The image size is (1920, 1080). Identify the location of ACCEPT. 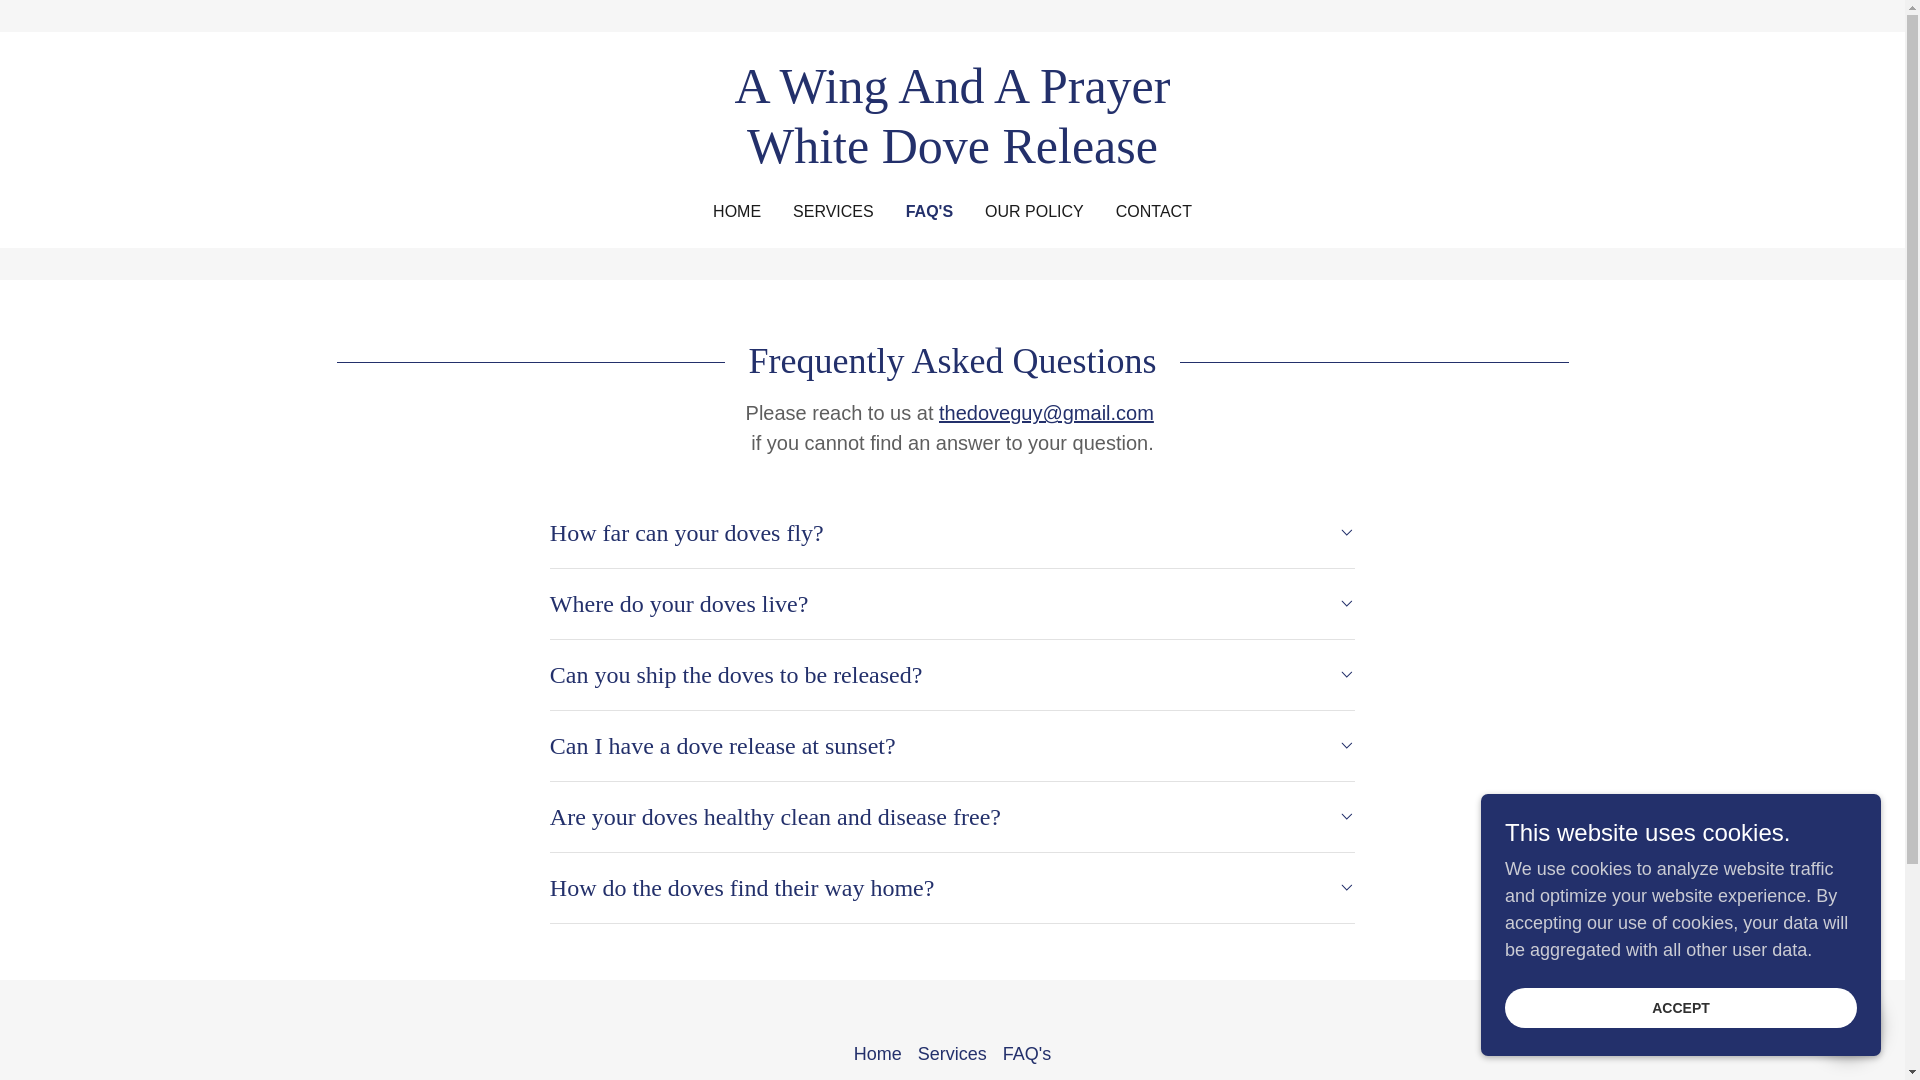
(1680, 1008).